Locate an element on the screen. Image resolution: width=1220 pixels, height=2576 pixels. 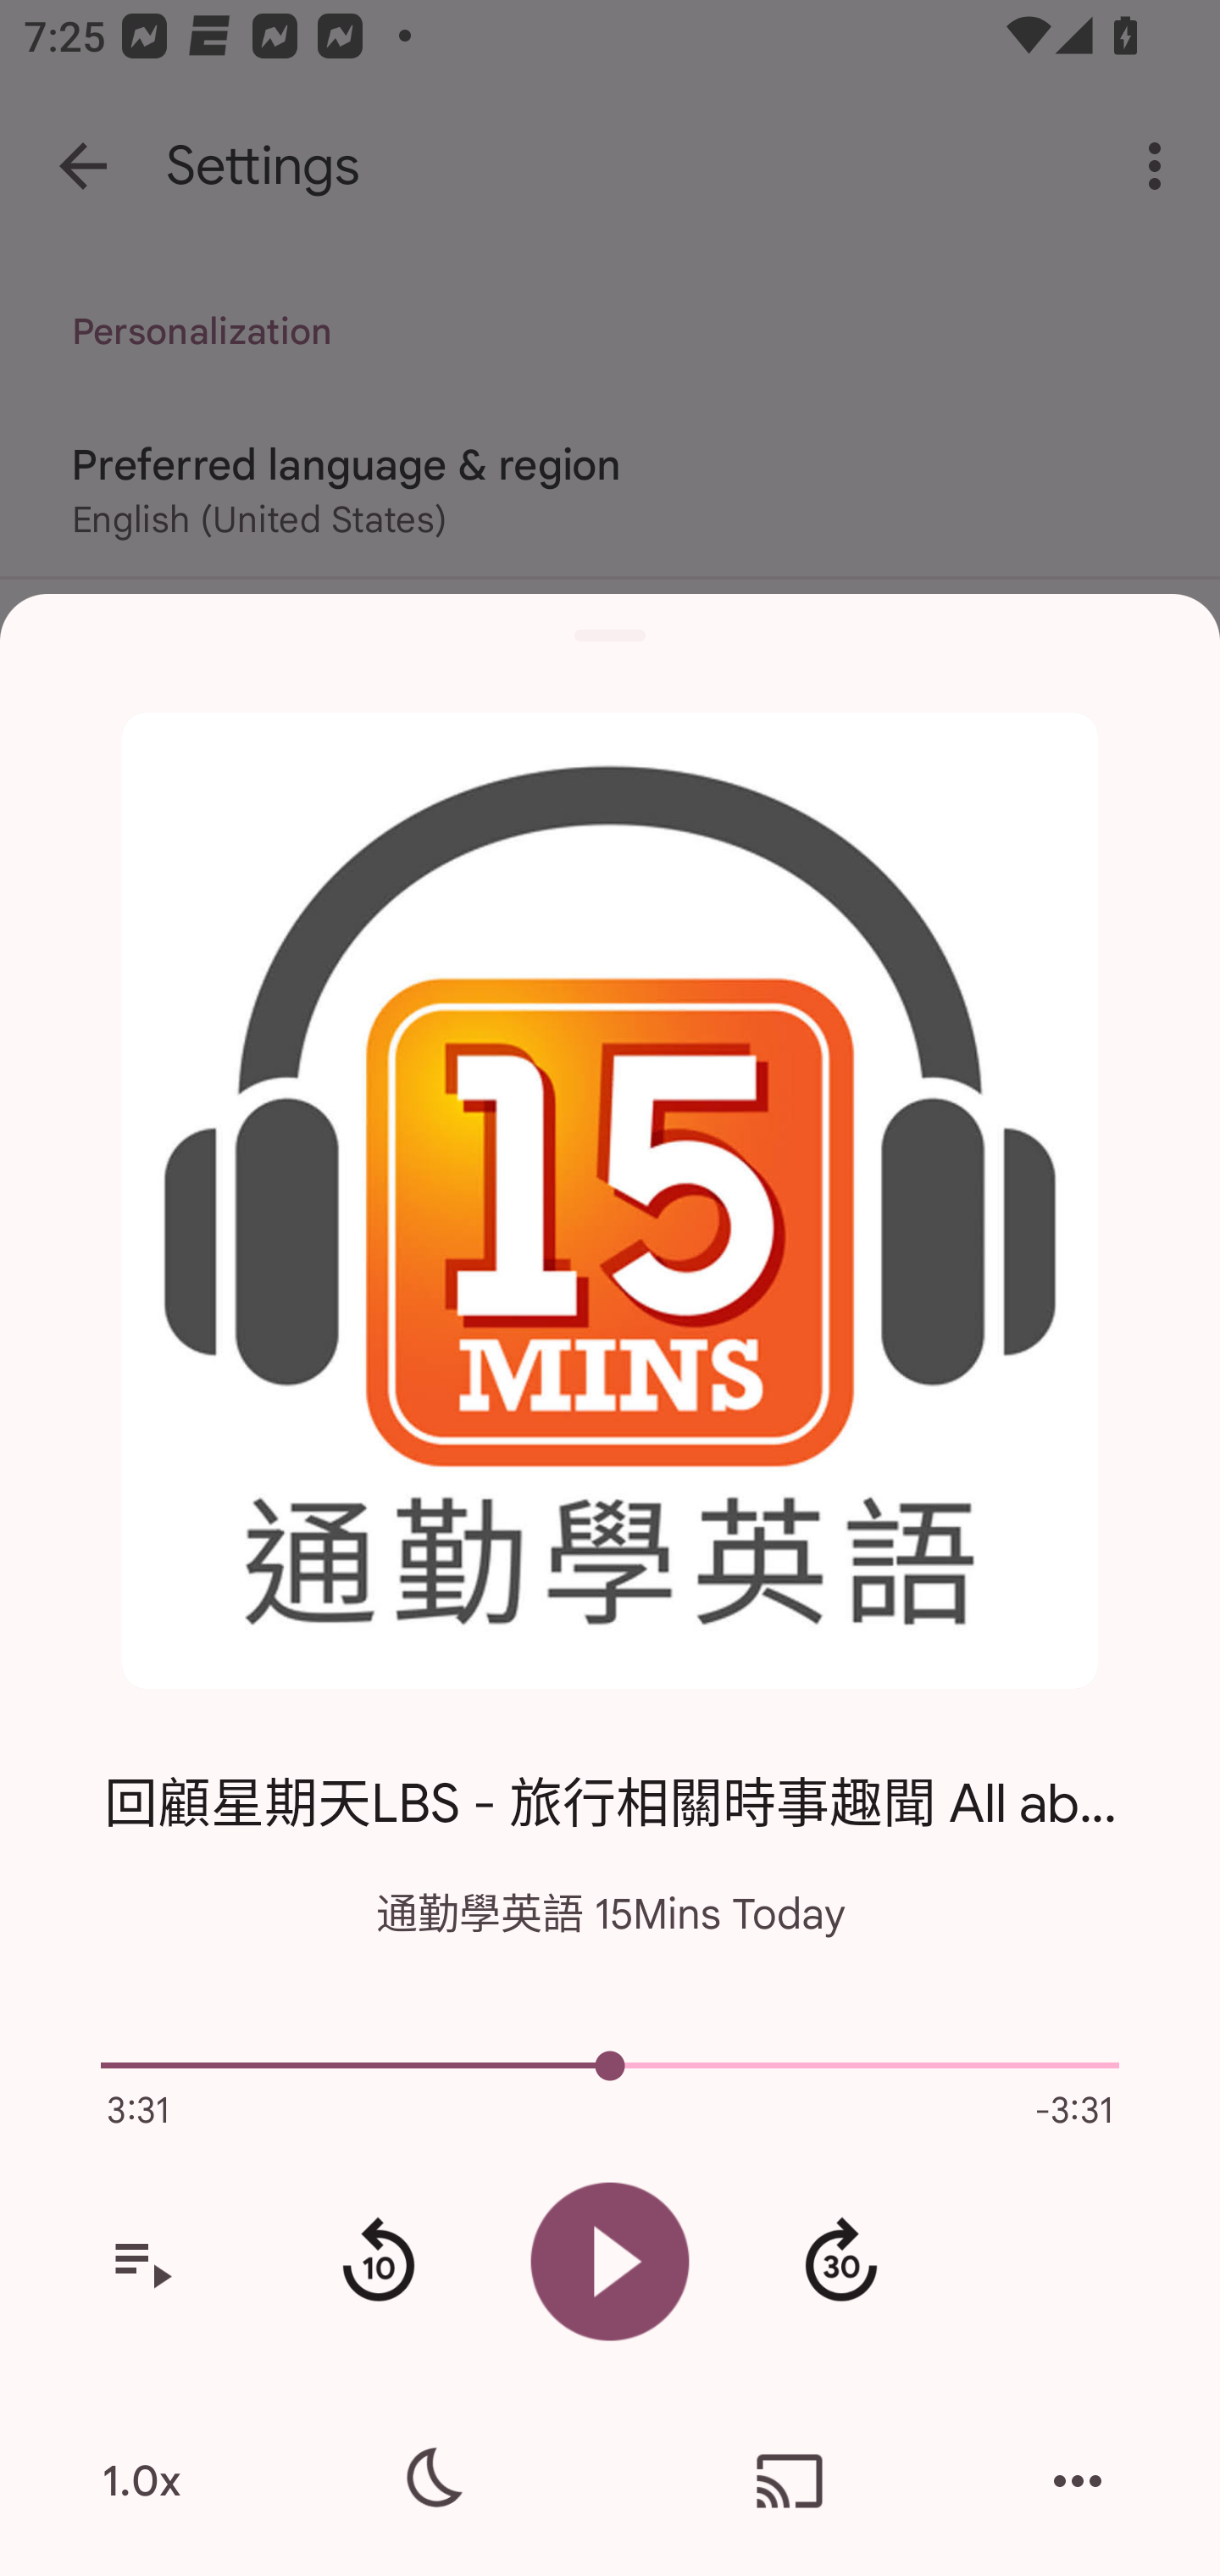
Sleep timer settings is located at coordinates (430, 2481).